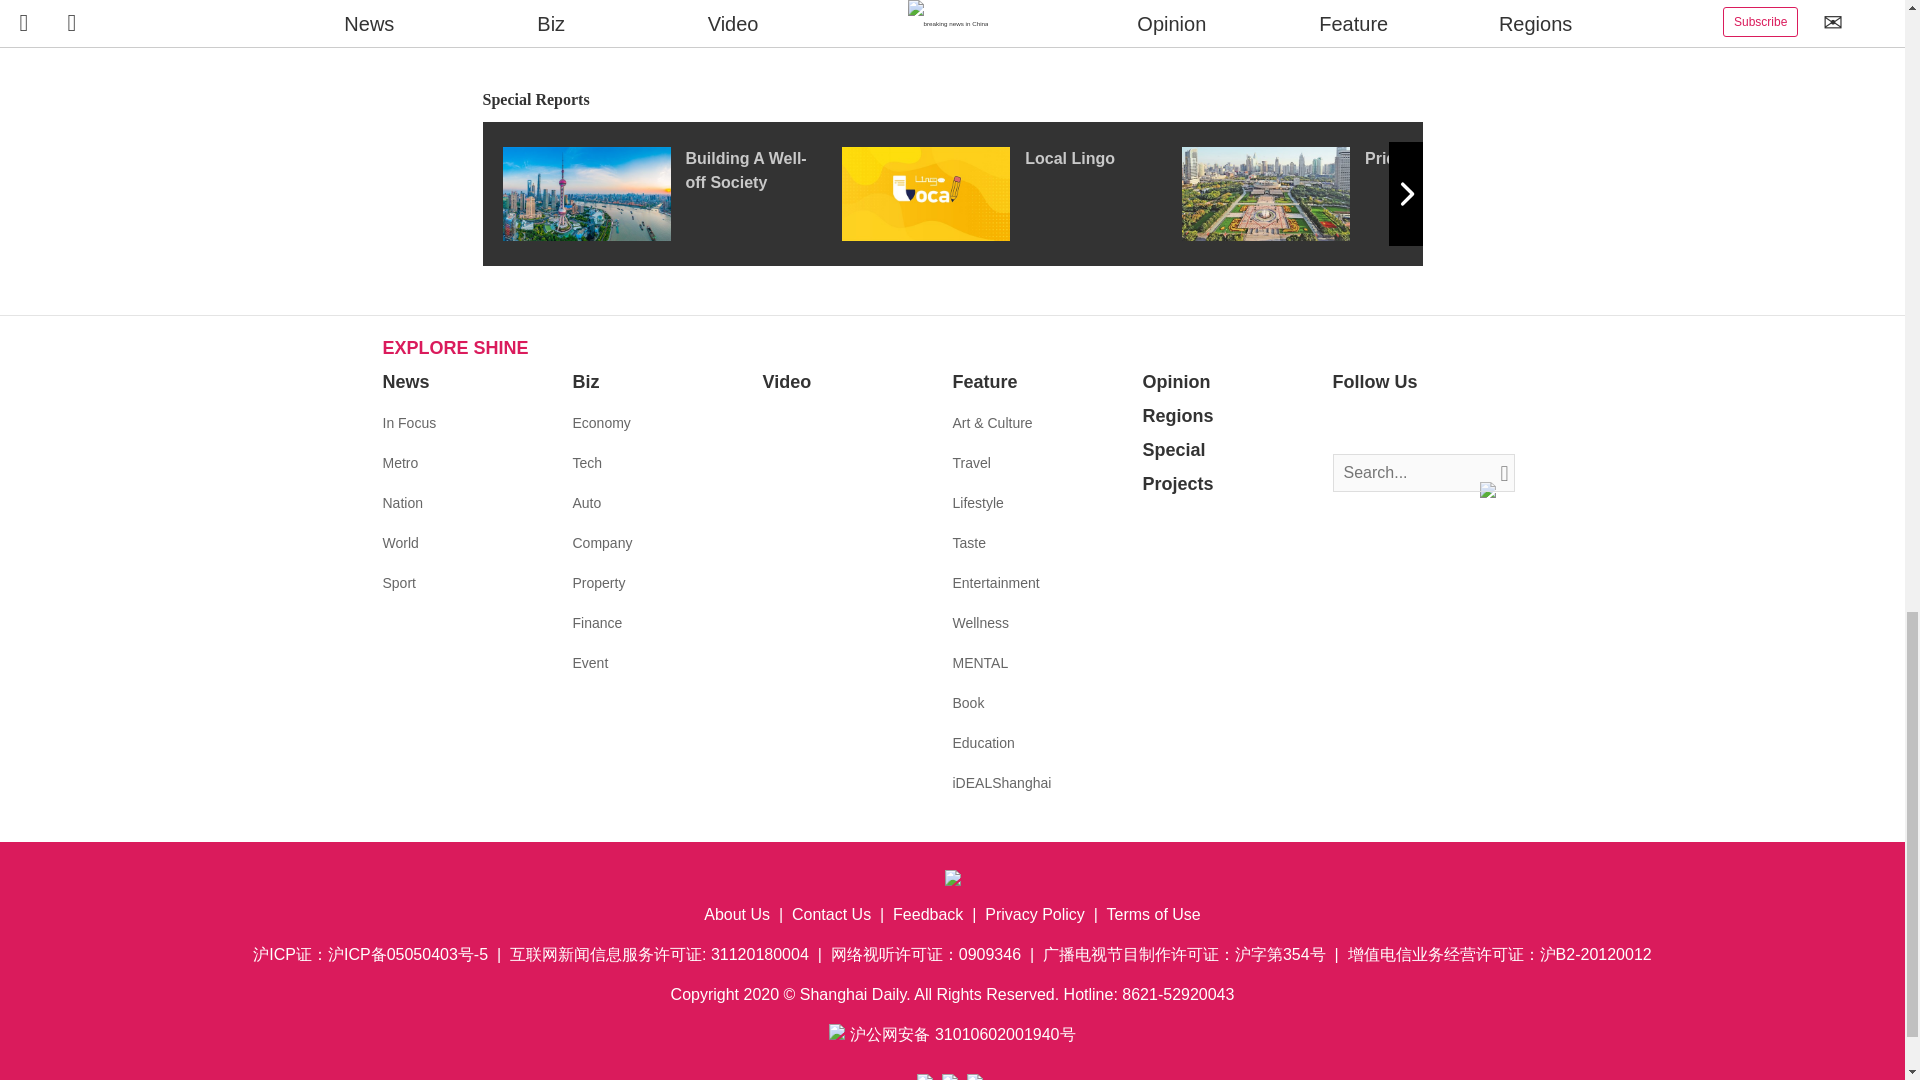 This screenshot has width=1920, height=1080. What do you see at coordinates (1378, 424) in the screenshot?
I see `Follow us on Twitter` at bounding box center [1378, 424].